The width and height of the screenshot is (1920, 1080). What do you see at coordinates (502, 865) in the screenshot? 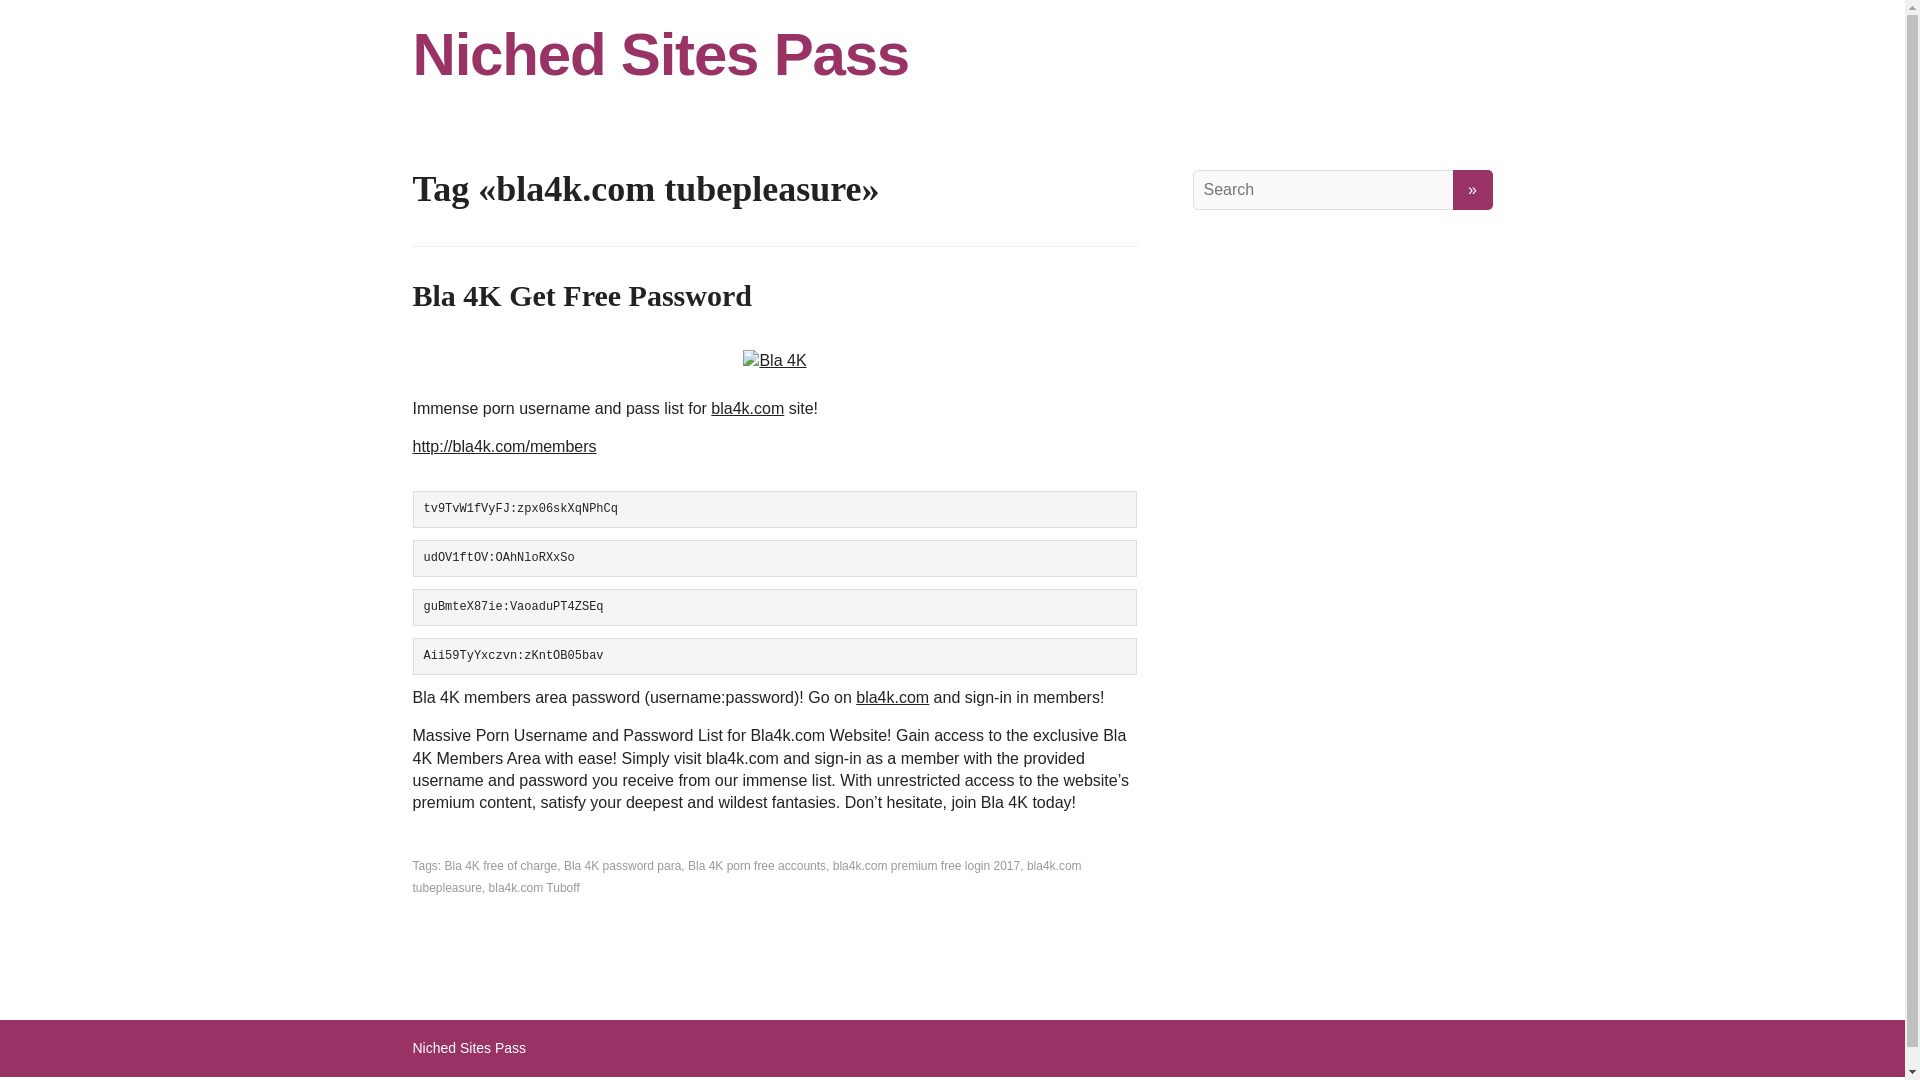
I see `Bla 4K free of charge` at bounding box center [502, 865].